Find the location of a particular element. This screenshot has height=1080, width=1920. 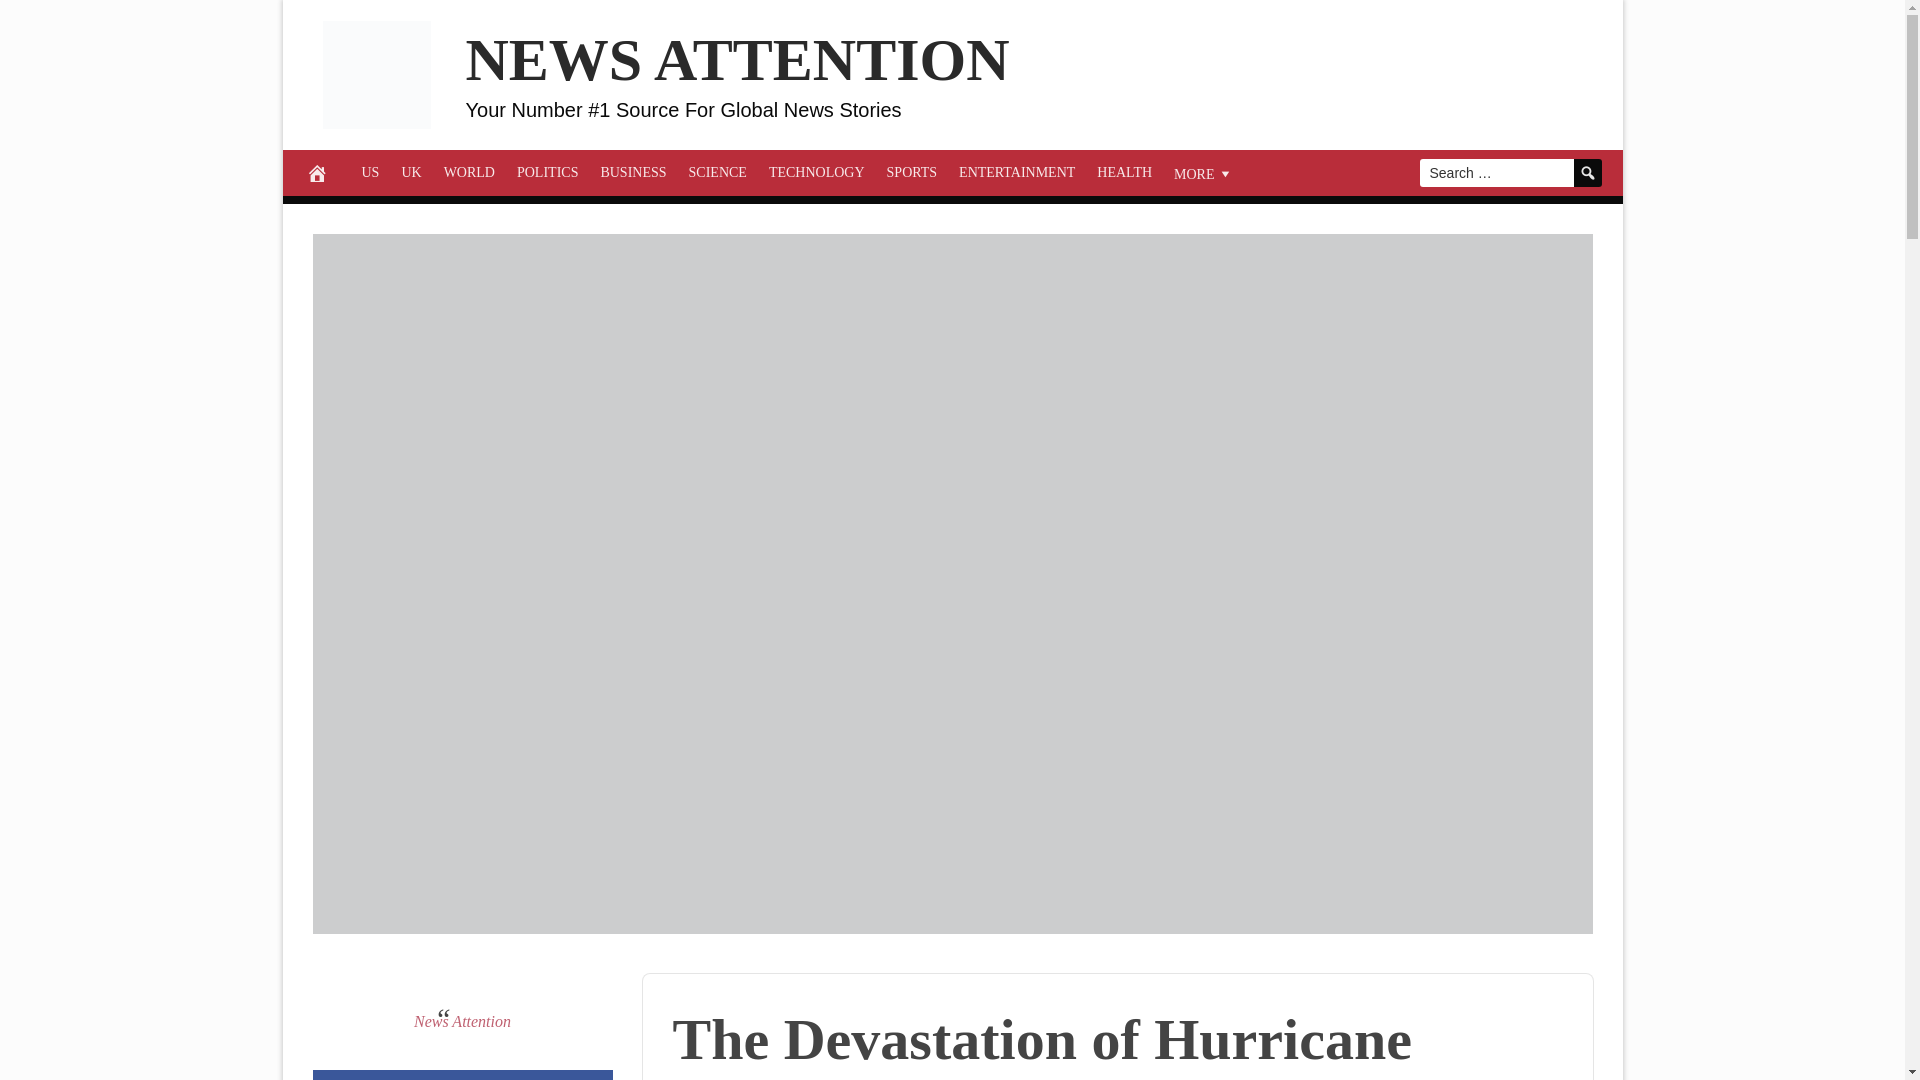

POLITICS is located at coordinates (548, 172).